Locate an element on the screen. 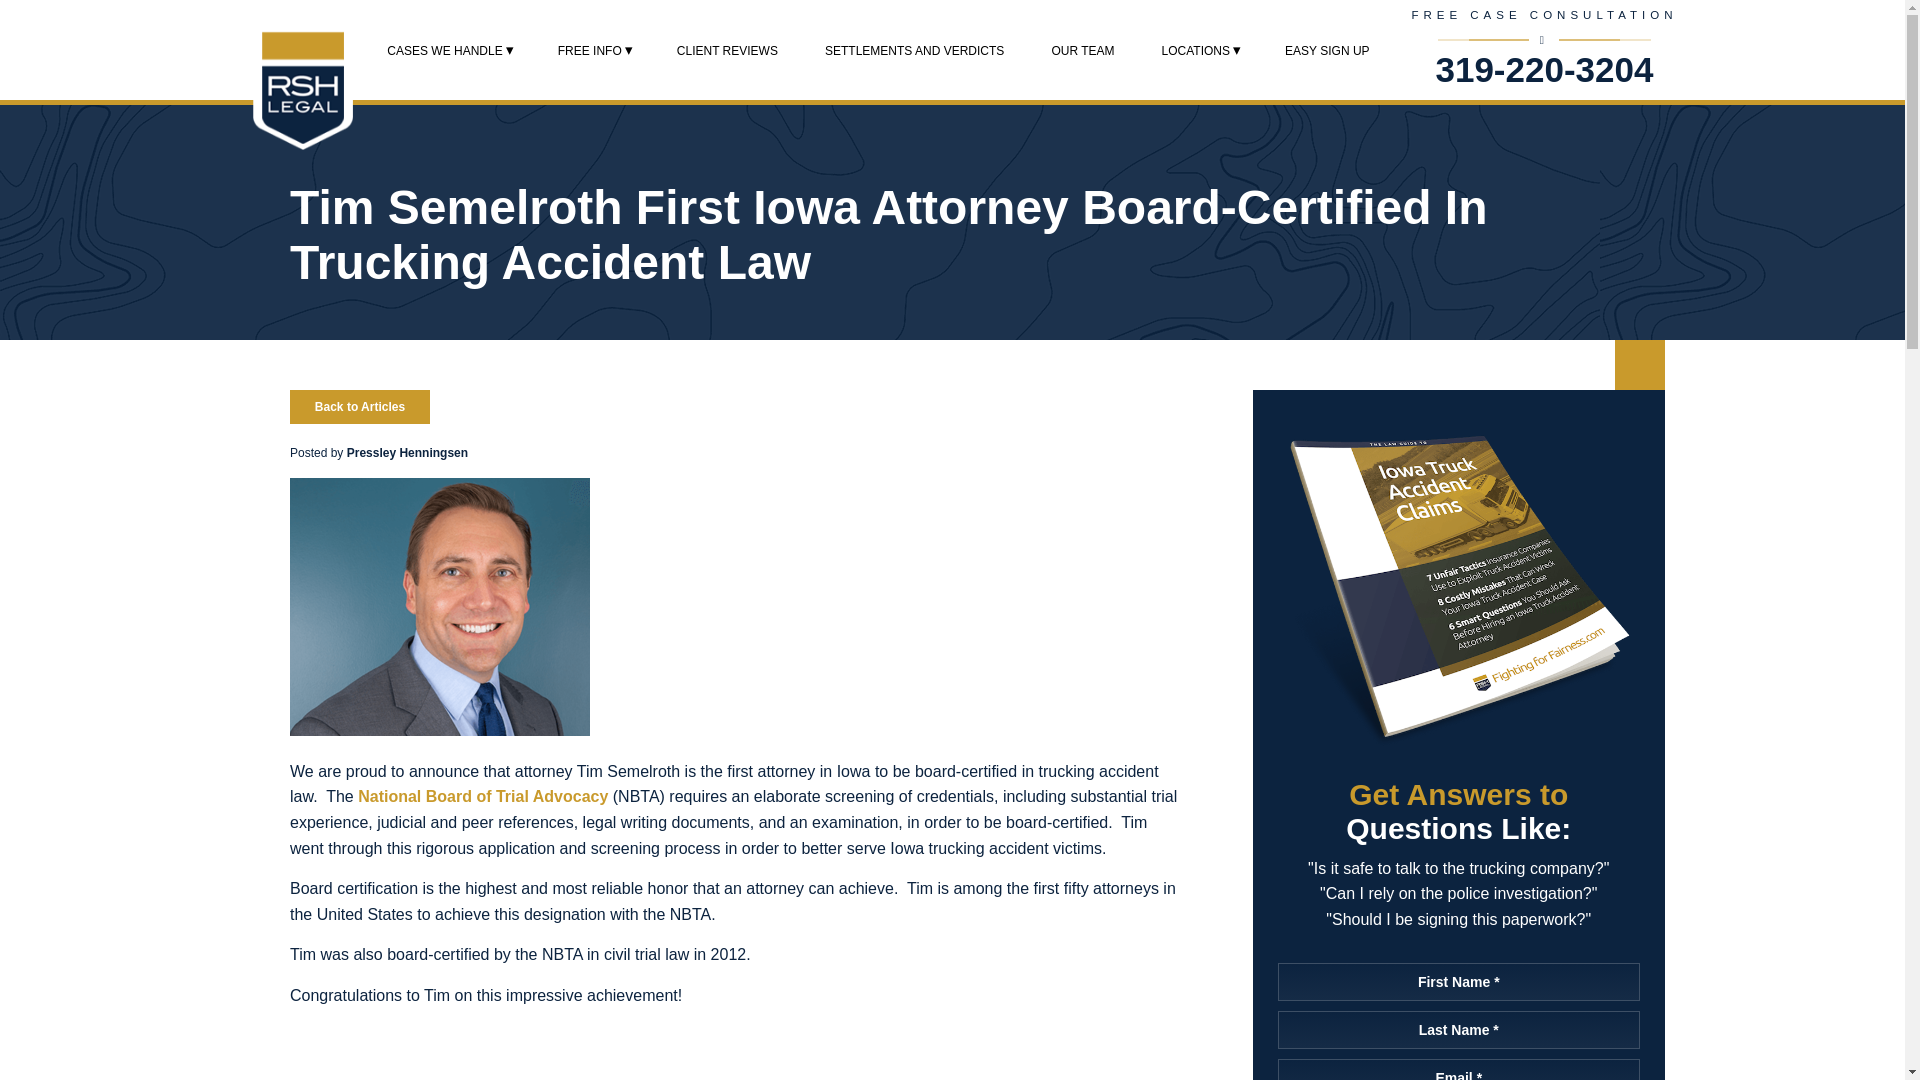  CASES WE HANDLE is located at coordinates (444, 50).